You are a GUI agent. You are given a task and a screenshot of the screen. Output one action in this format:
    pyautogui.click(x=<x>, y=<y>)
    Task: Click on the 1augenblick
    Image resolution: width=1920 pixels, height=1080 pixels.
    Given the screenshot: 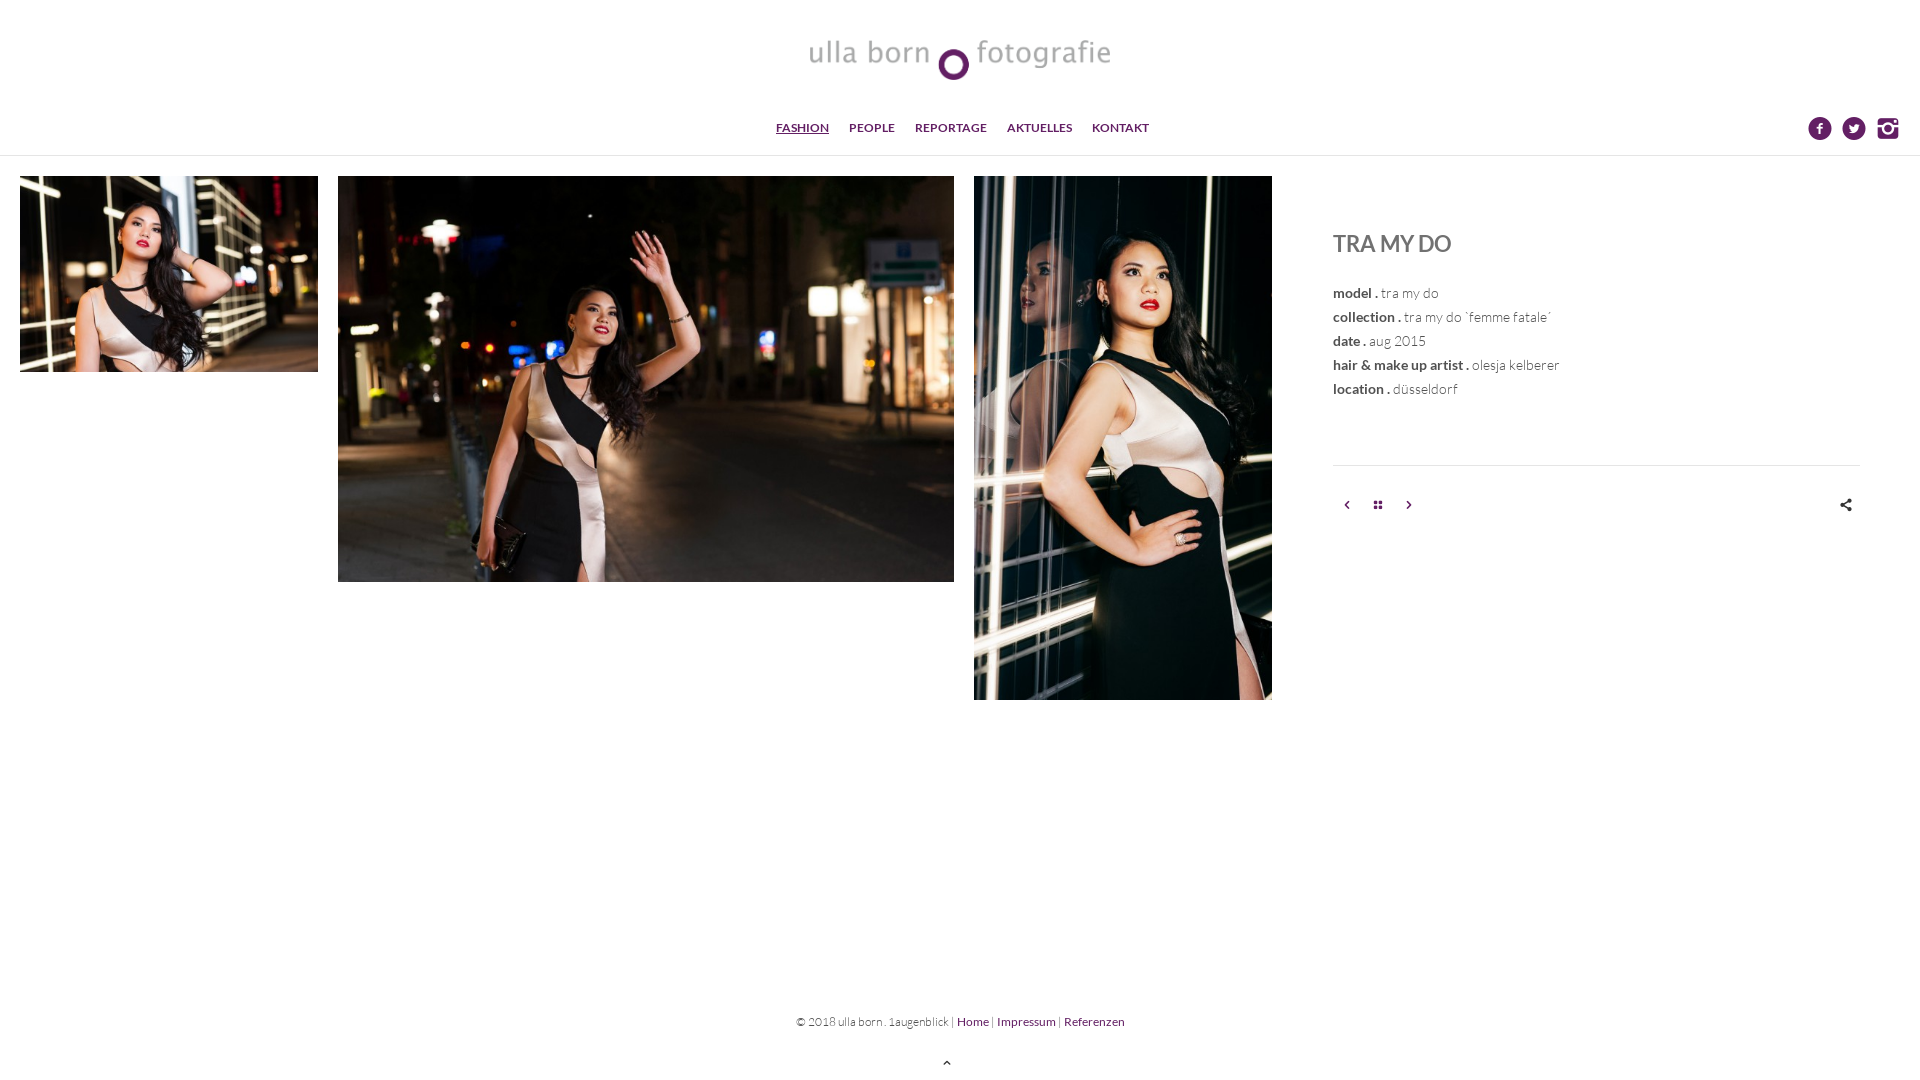 What is the action you would take?
    pyautogui.click(x=960, y=60)
    